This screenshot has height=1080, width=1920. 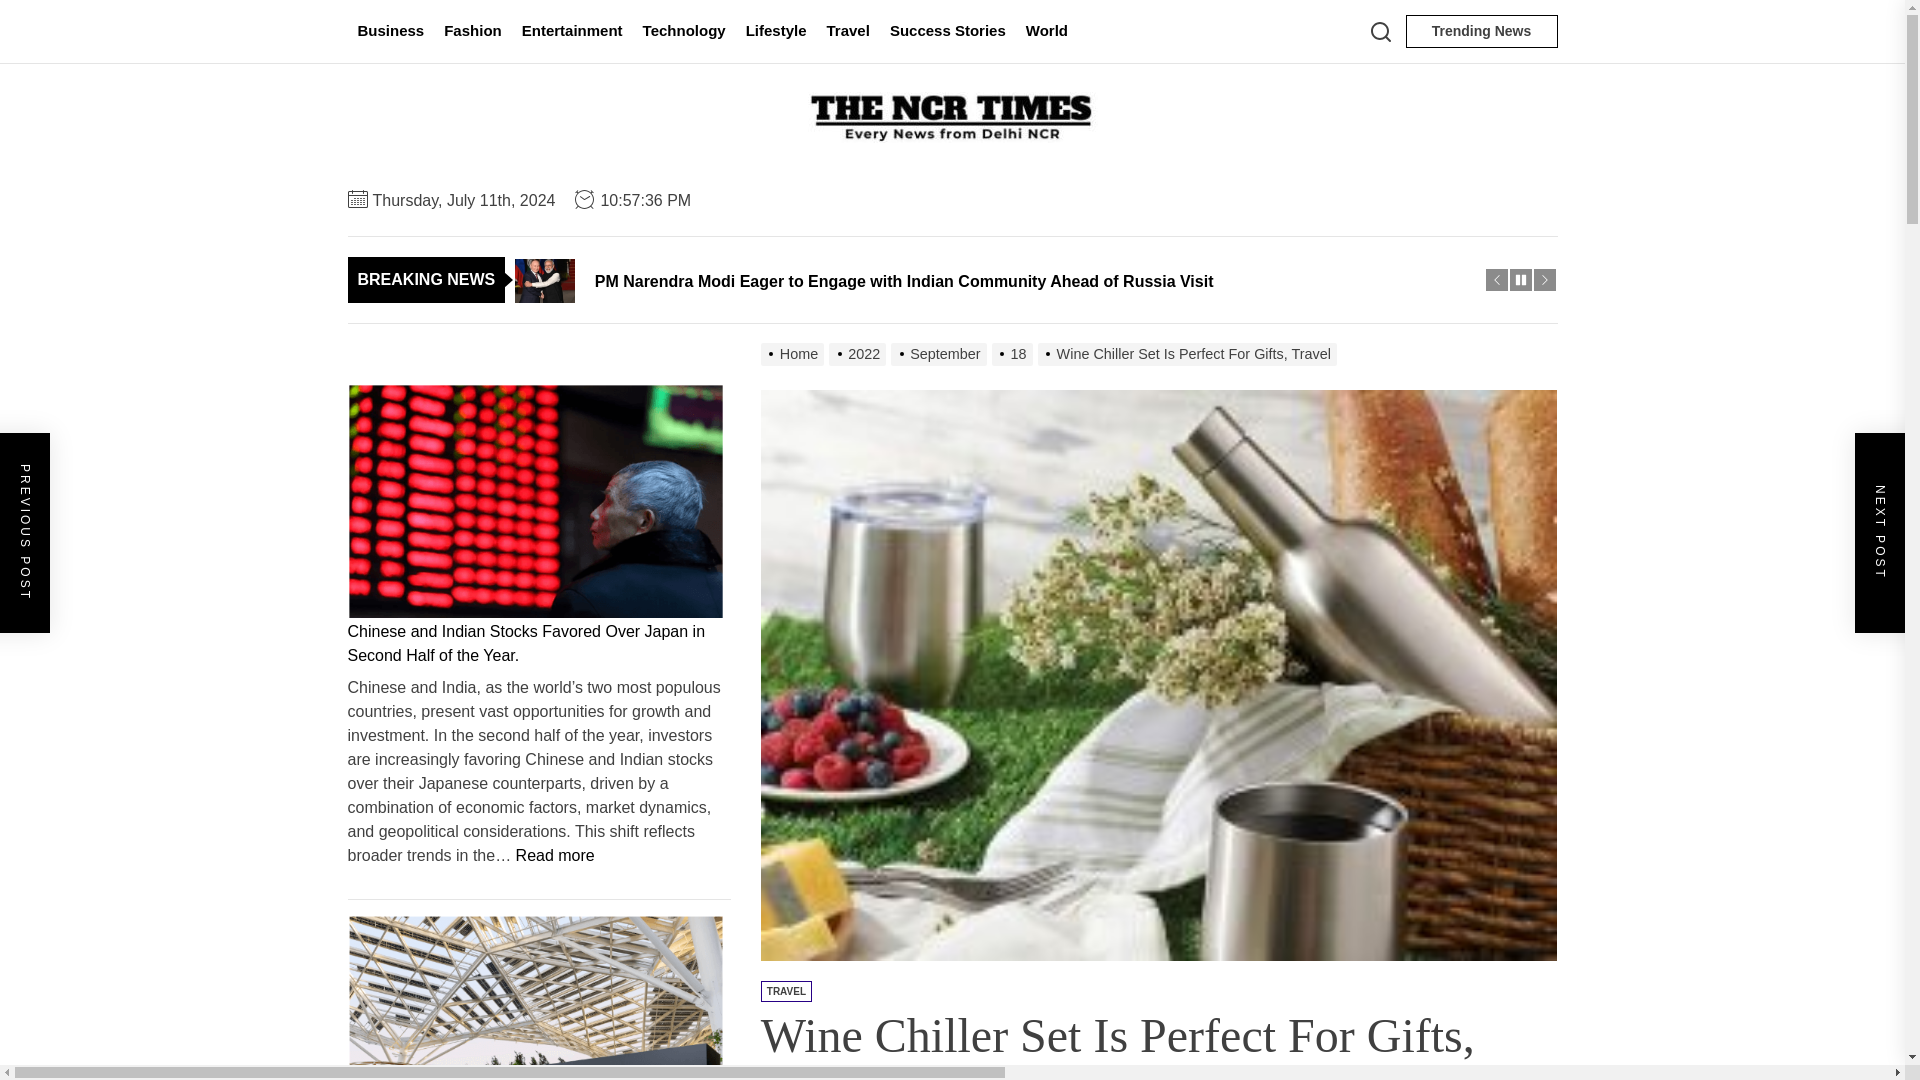 What do you see at coordinates (572, 31) in the screenshot?
I see `Entertainment` at bounding box center [572, 31].